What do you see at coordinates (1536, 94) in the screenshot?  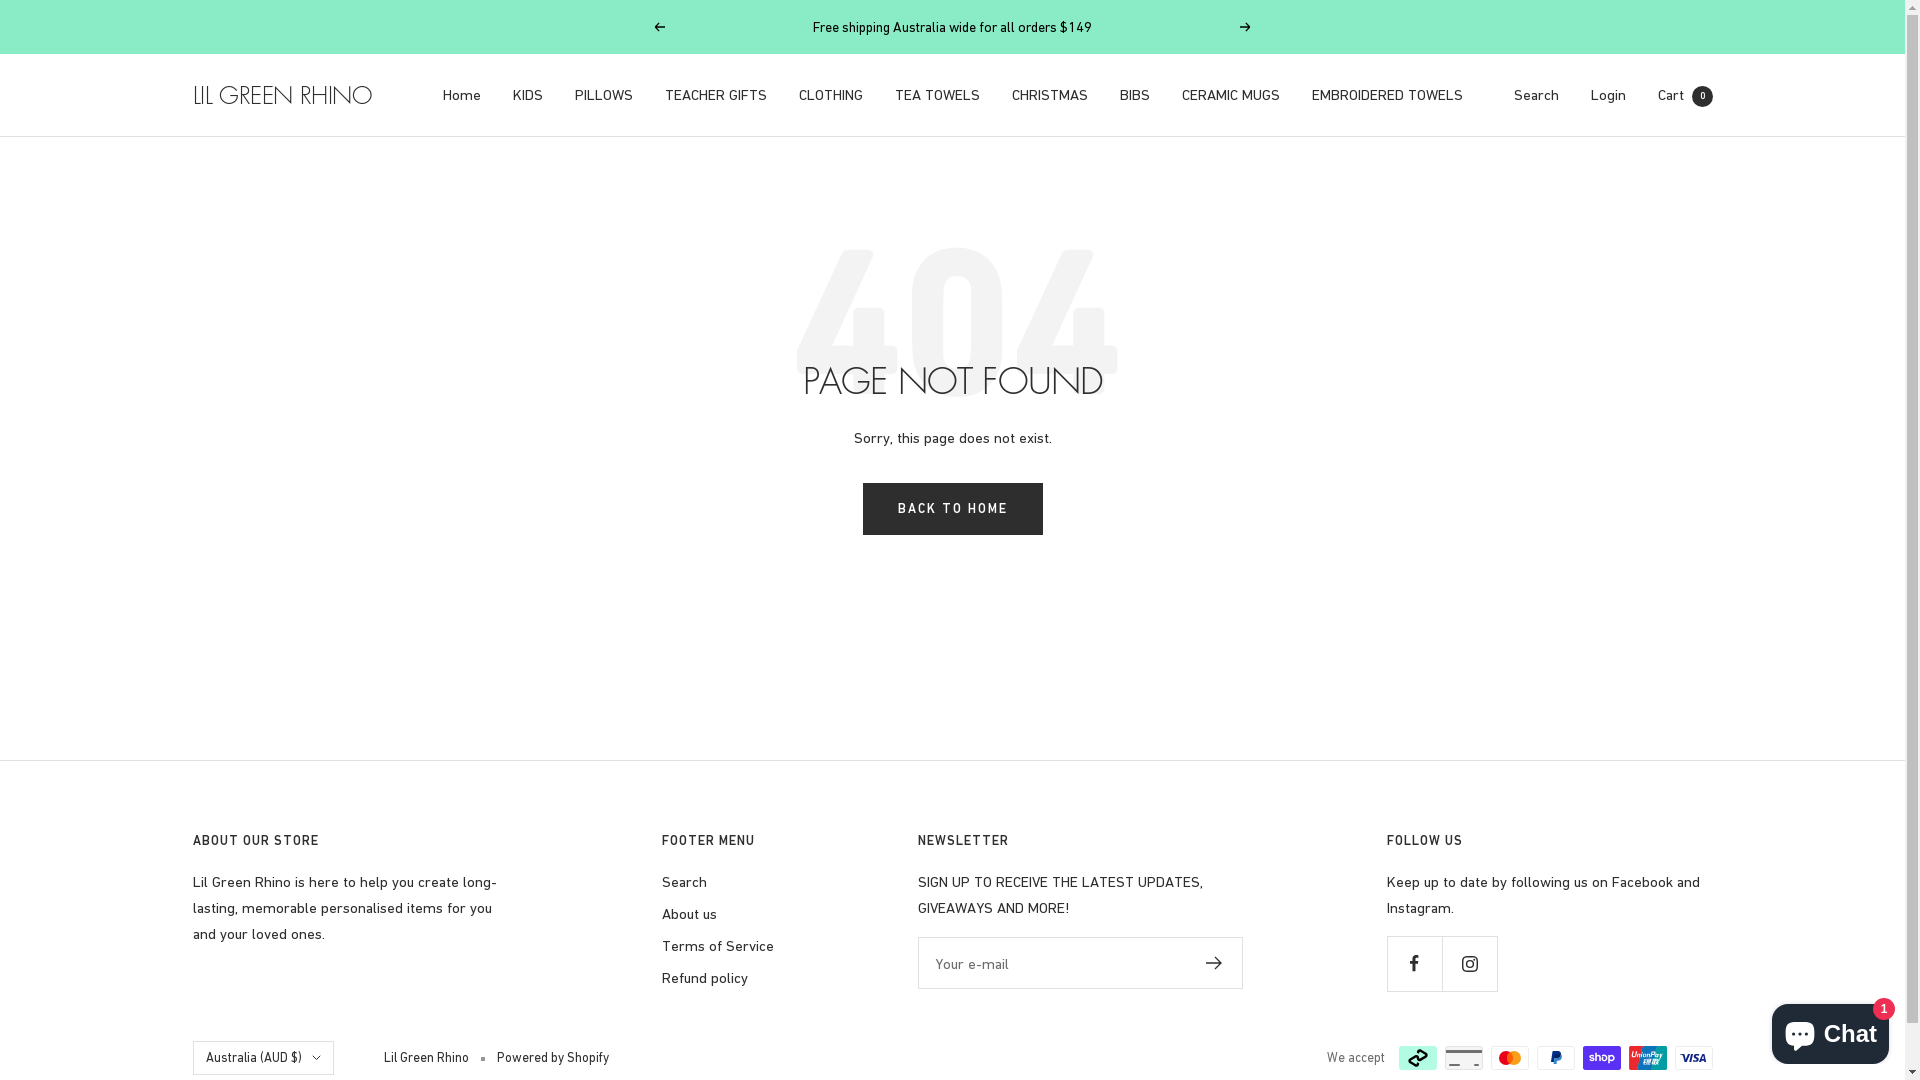 I see `Search` at bounding box center [1536, 94].